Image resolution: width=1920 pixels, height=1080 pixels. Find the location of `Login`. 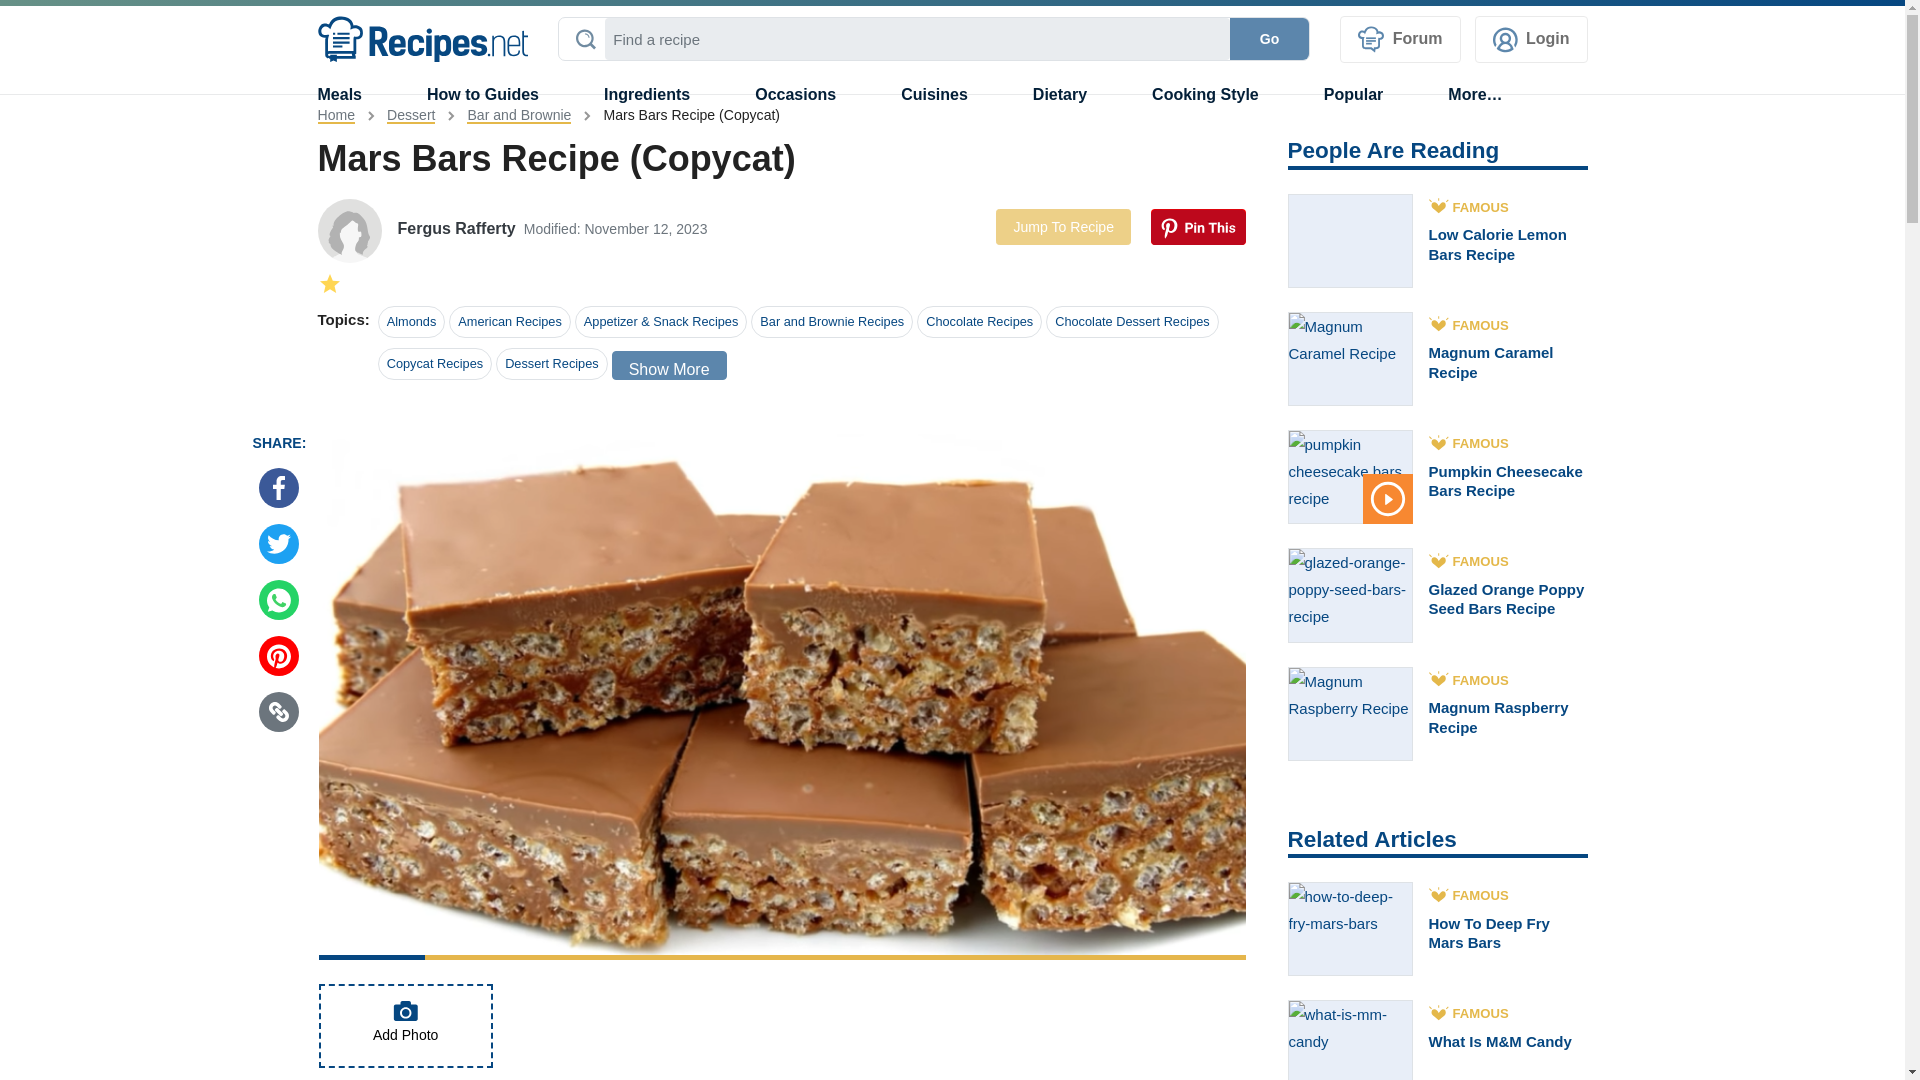

Login is located at coordinates (1530, 39).